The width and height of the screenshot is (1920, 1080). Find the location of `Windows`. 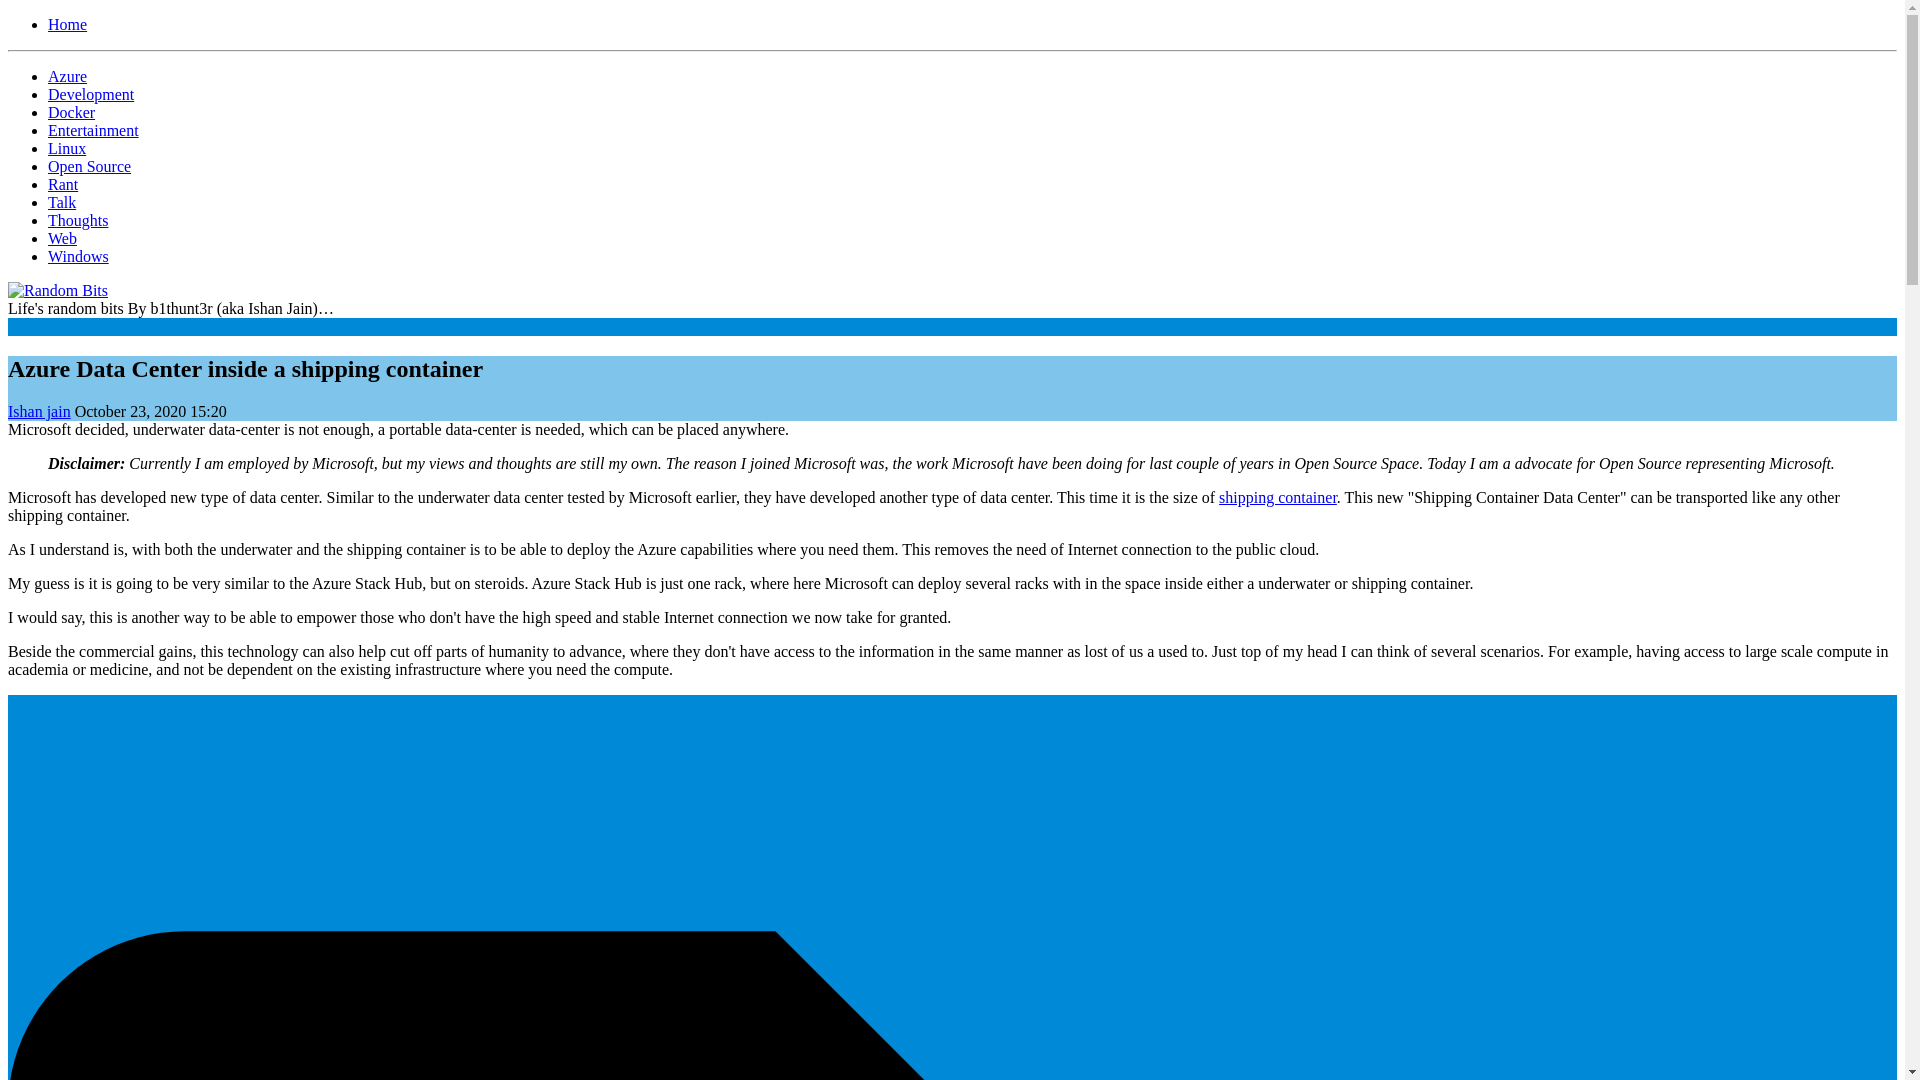

Windows is located at coordinates (78, 256).